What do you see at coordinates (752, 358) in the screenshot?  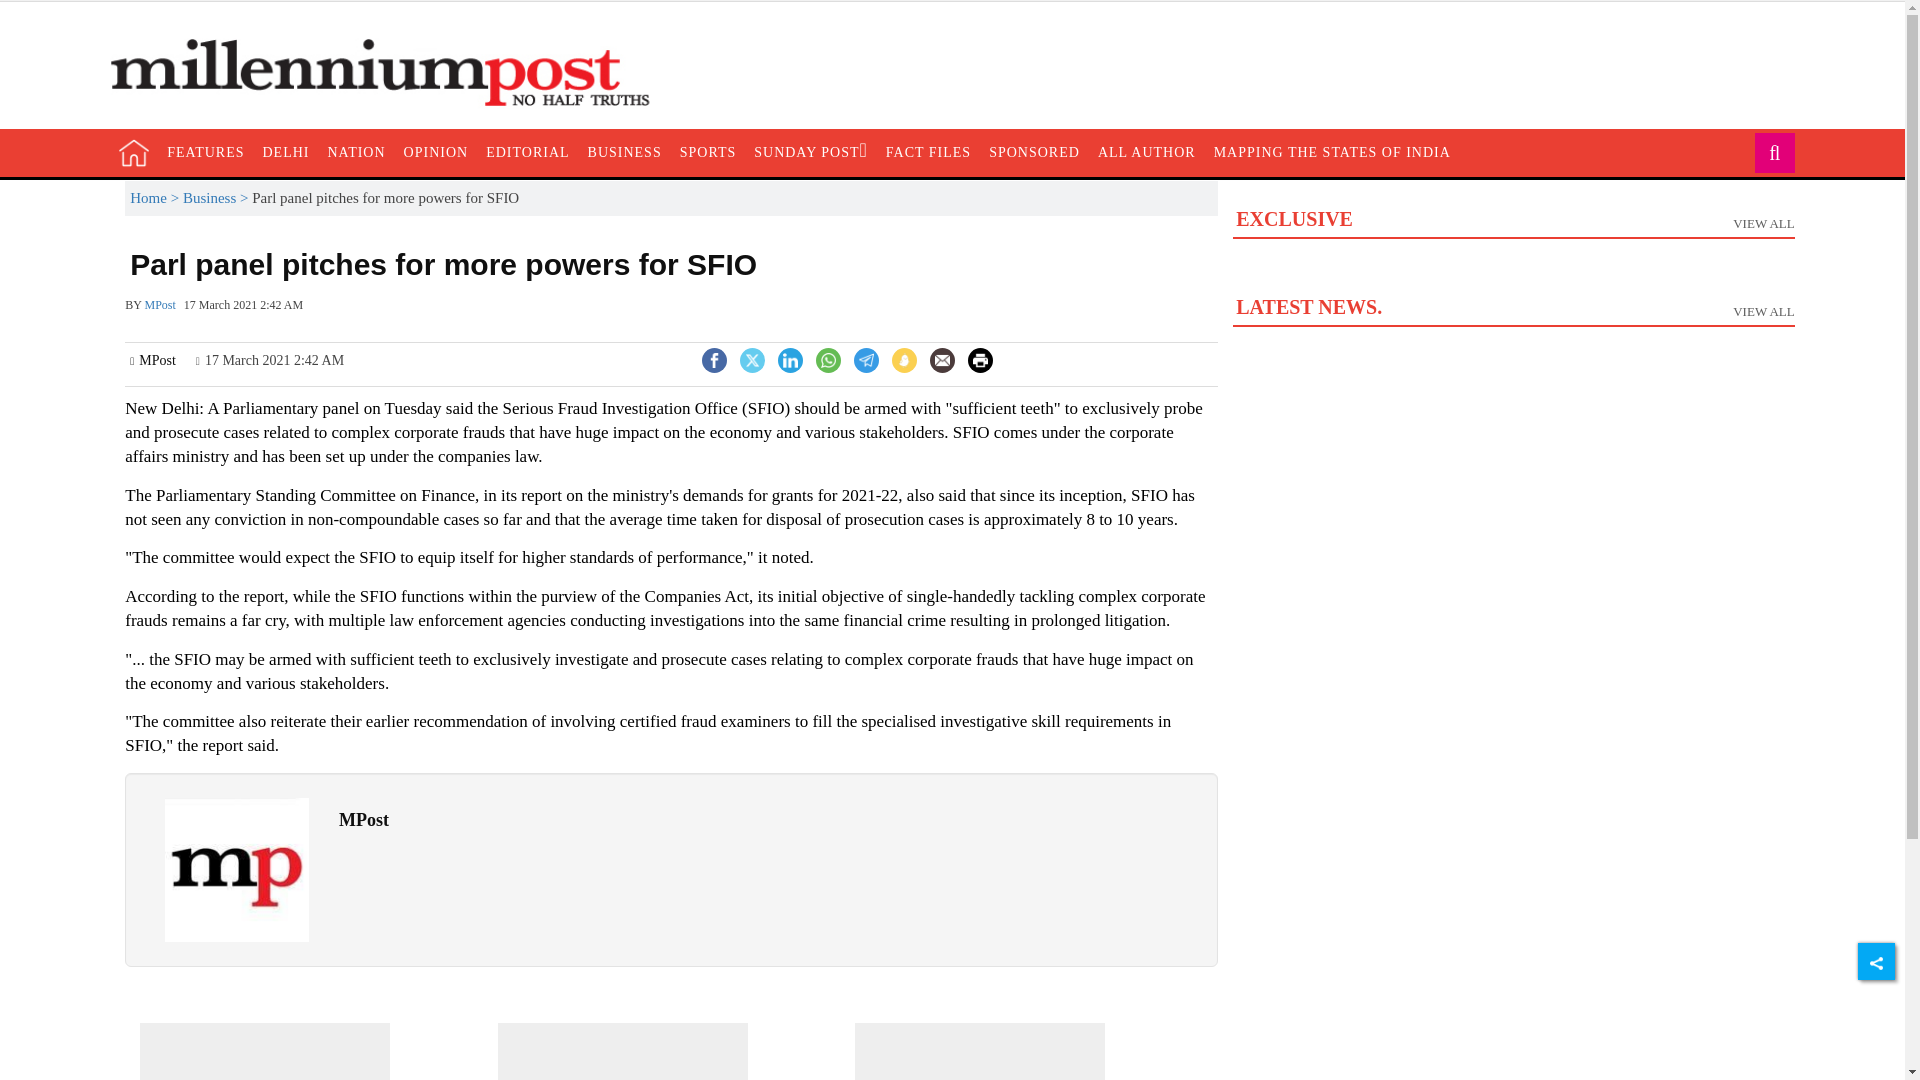 I see `Twitter` at bounding box center [752, 358].